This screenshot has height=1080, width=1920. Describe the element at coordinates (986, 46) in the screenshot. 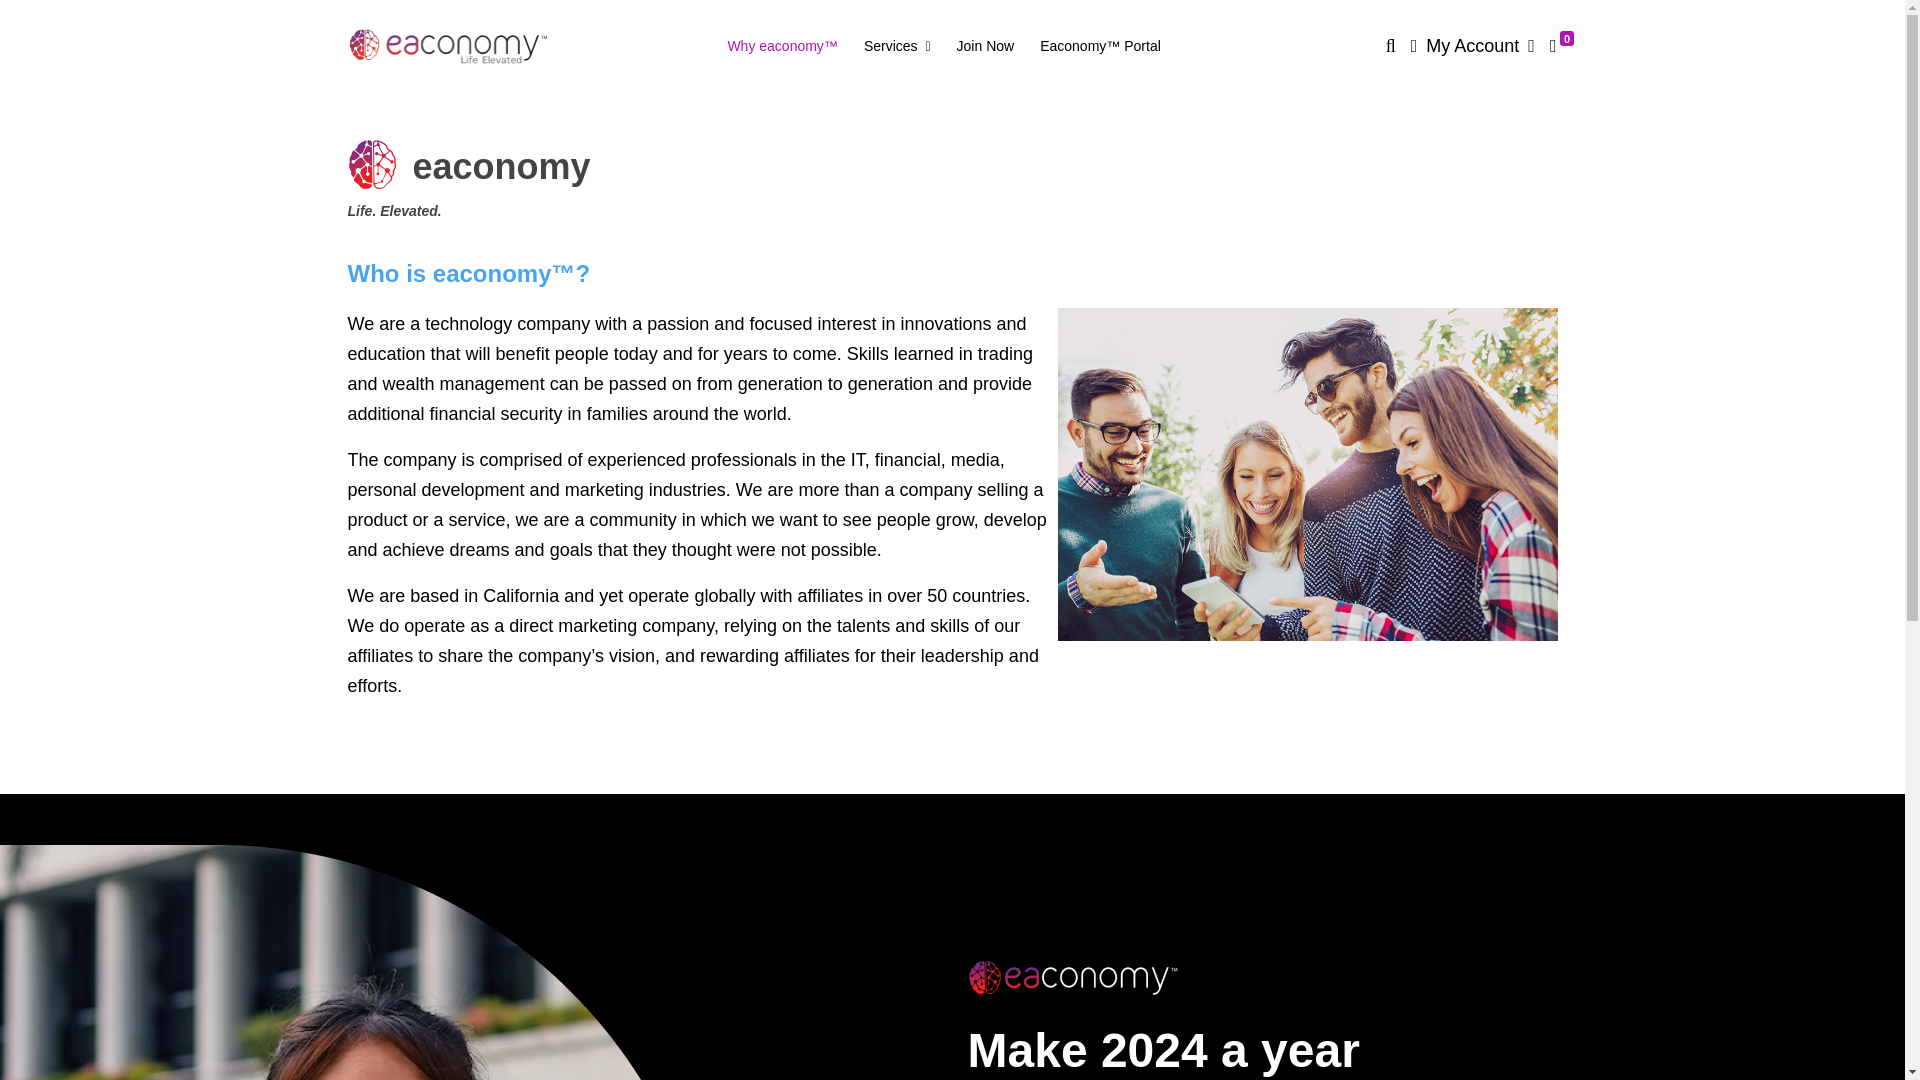

I see `Join Now` at that location.